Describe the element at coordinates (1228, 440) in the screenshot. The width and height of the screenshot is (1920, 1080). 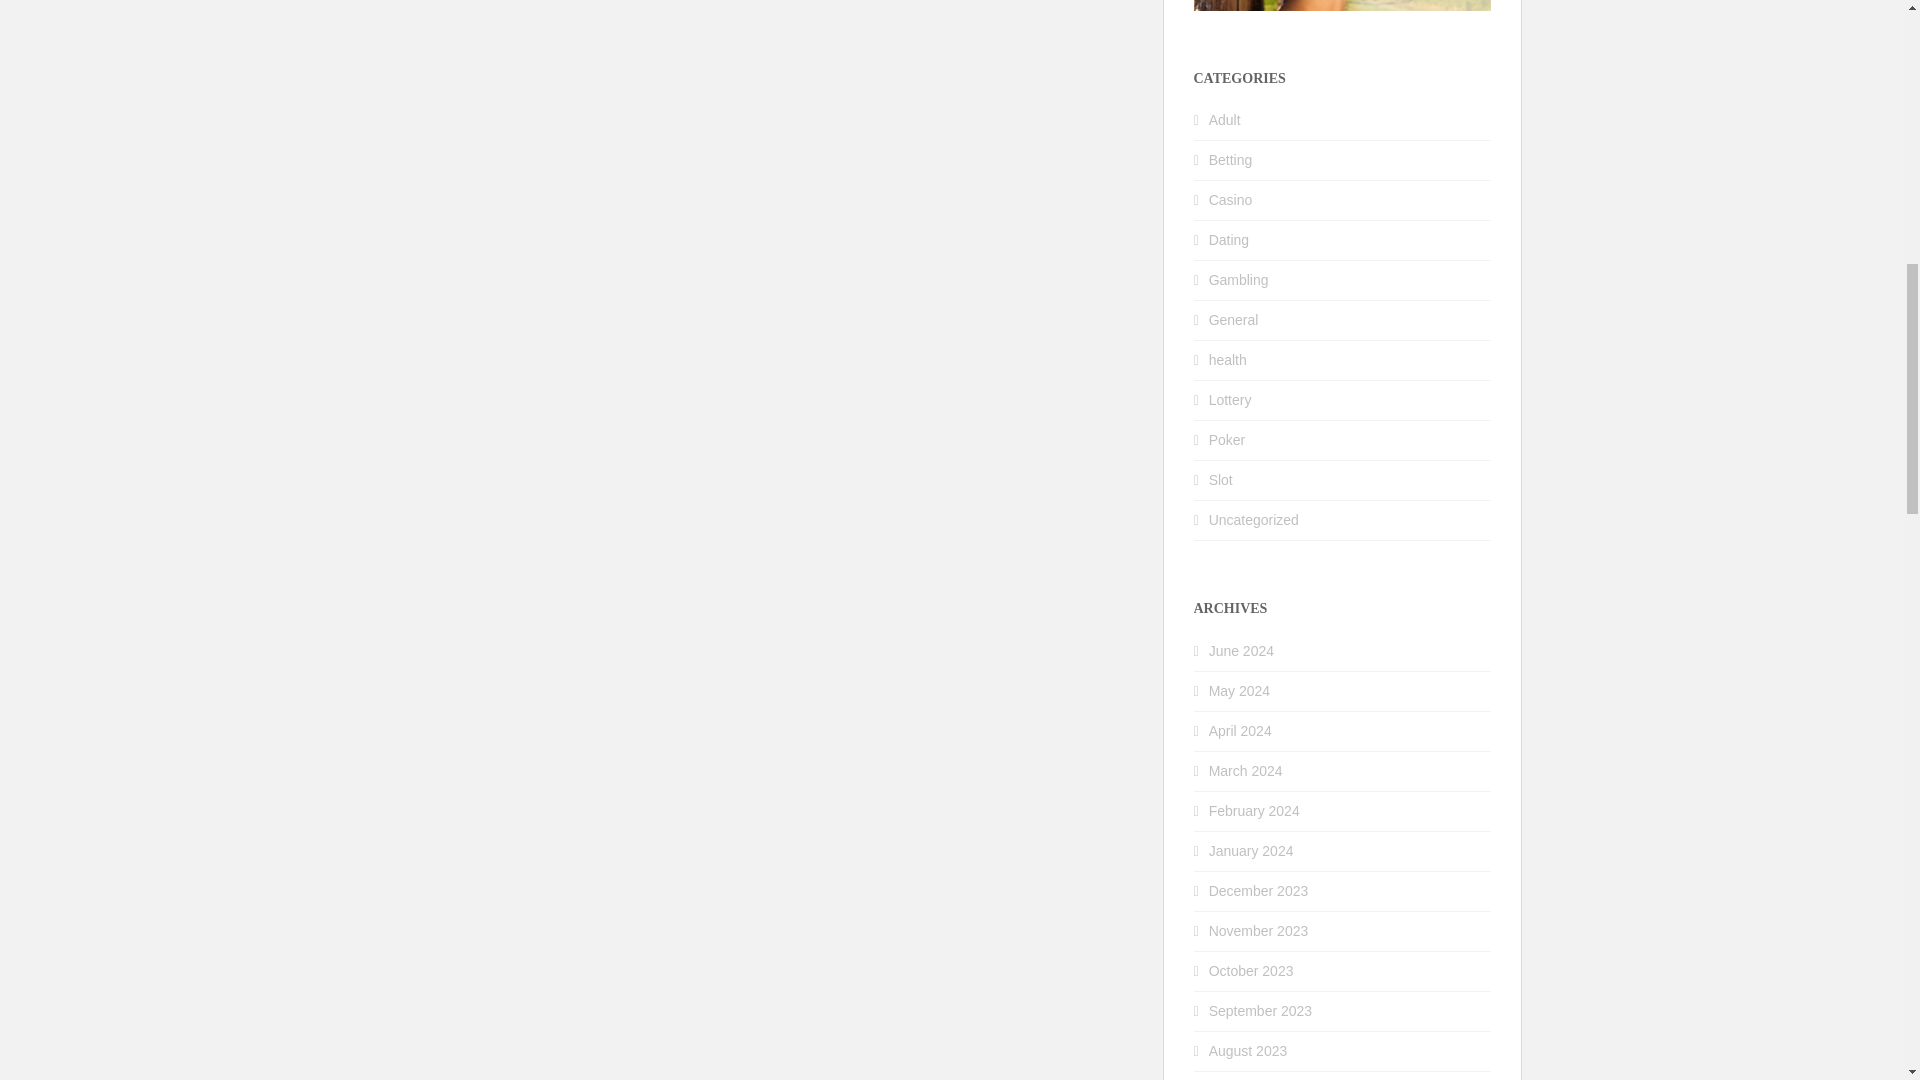
I see `Poker` at that location.